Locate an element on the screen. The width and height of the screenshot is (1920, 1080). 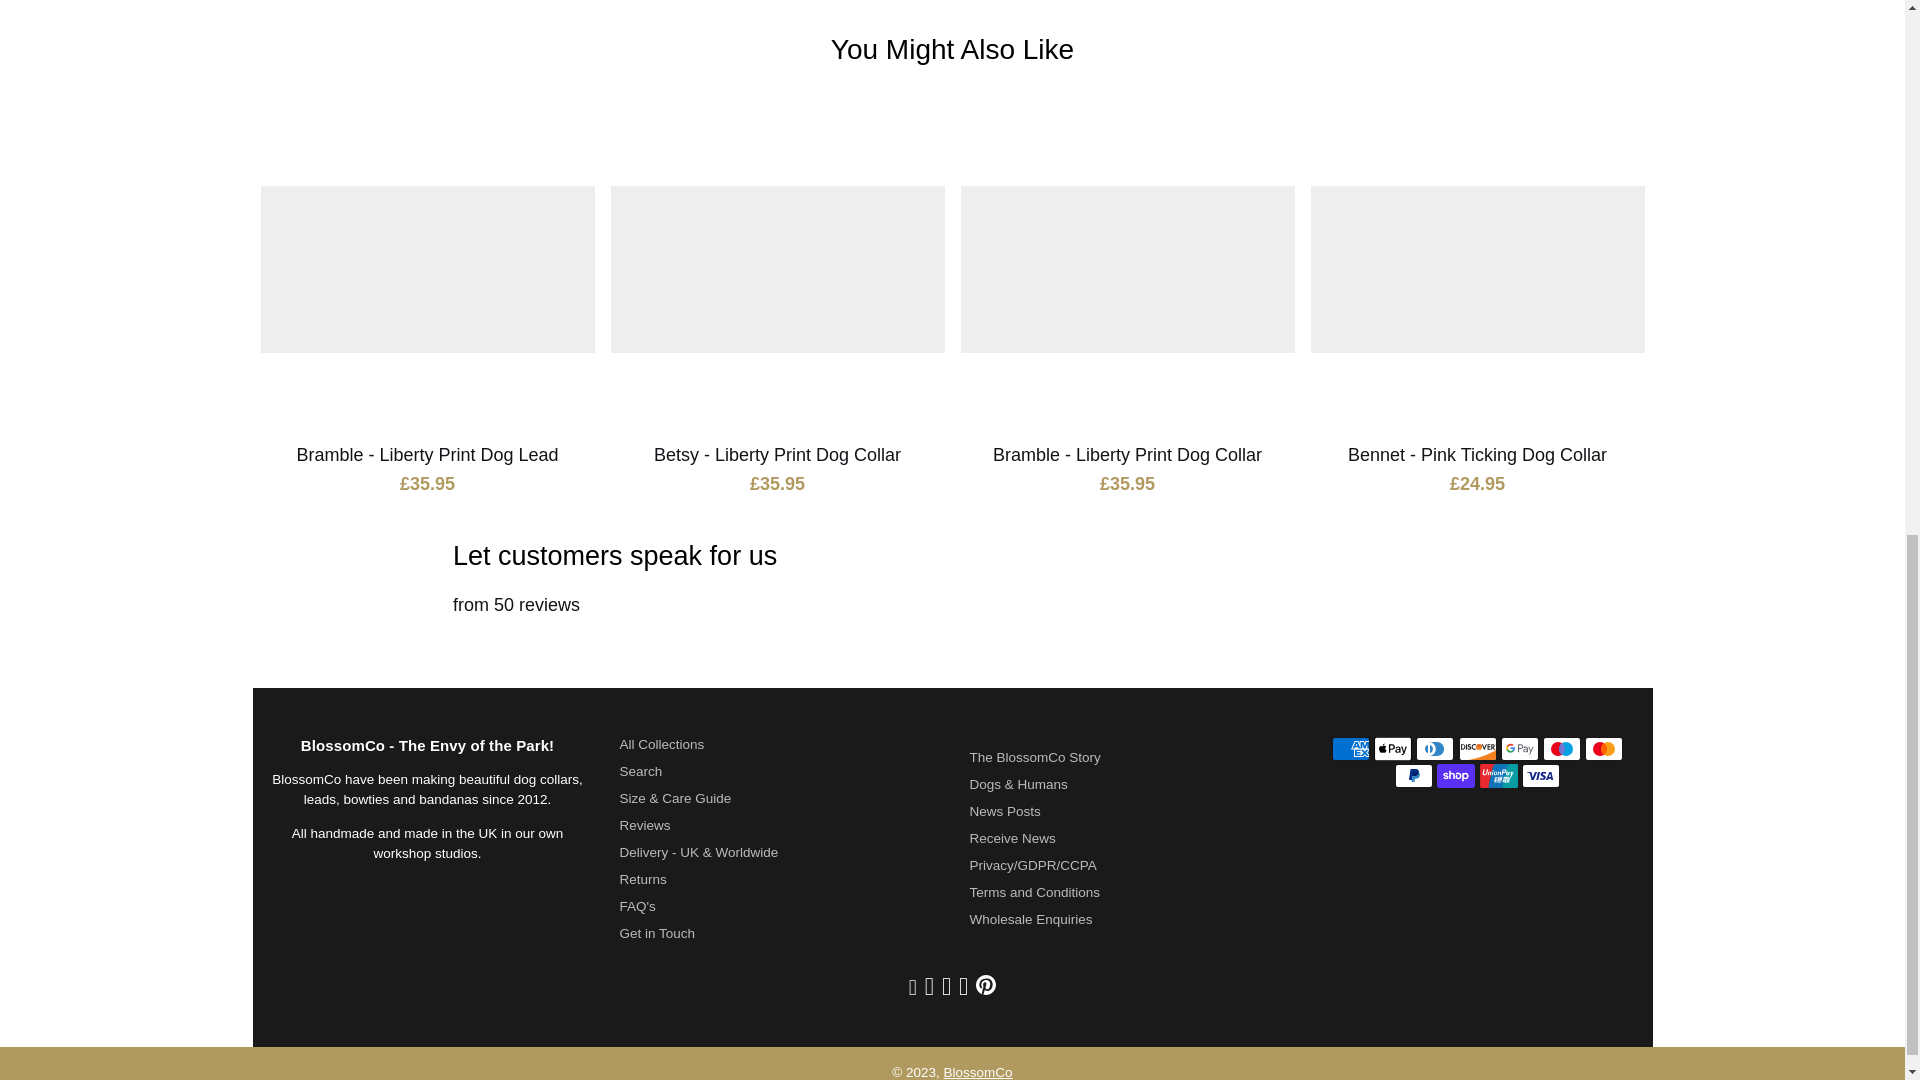
Visa is located at coordinates (1540, 776).